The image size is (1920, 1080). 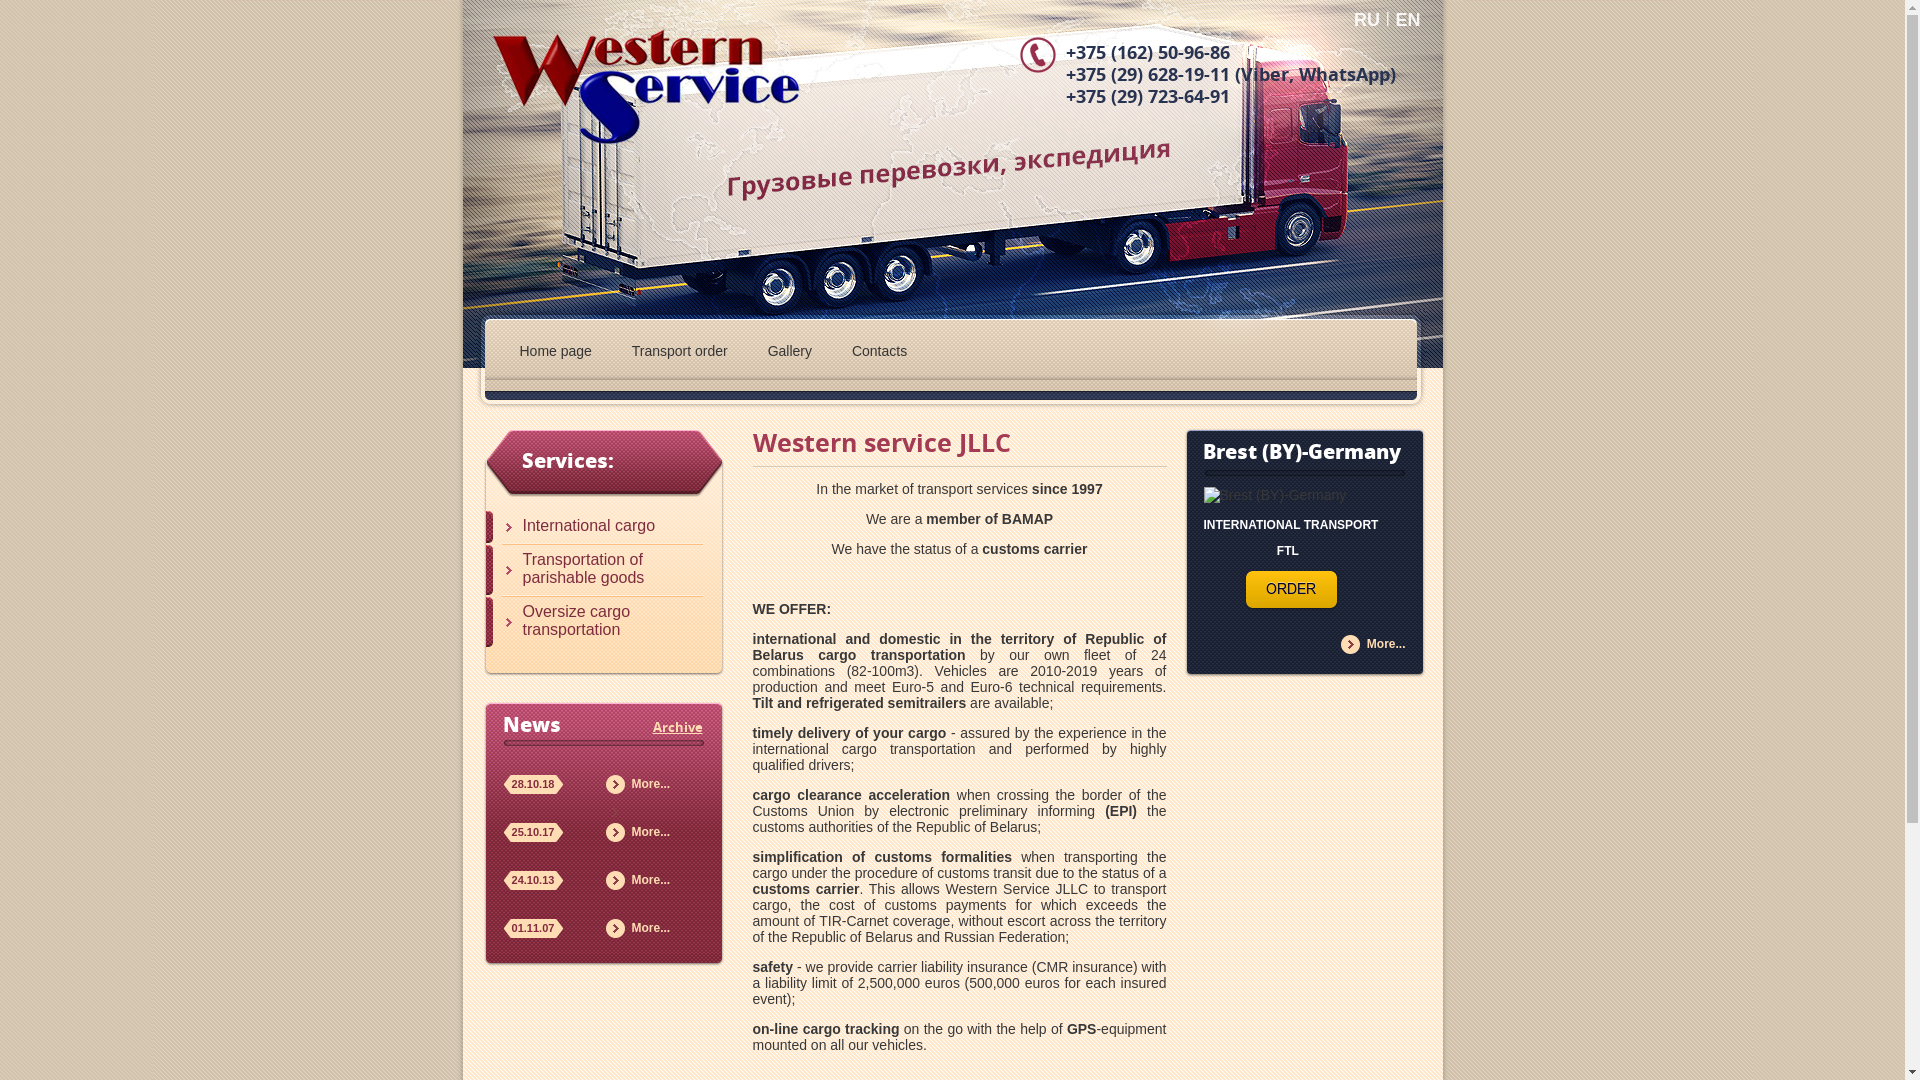 What do you see at coordinates (594, 622) in the screenshot?
I see `Oversize cargo transportation` at bounding box center [594, 622].